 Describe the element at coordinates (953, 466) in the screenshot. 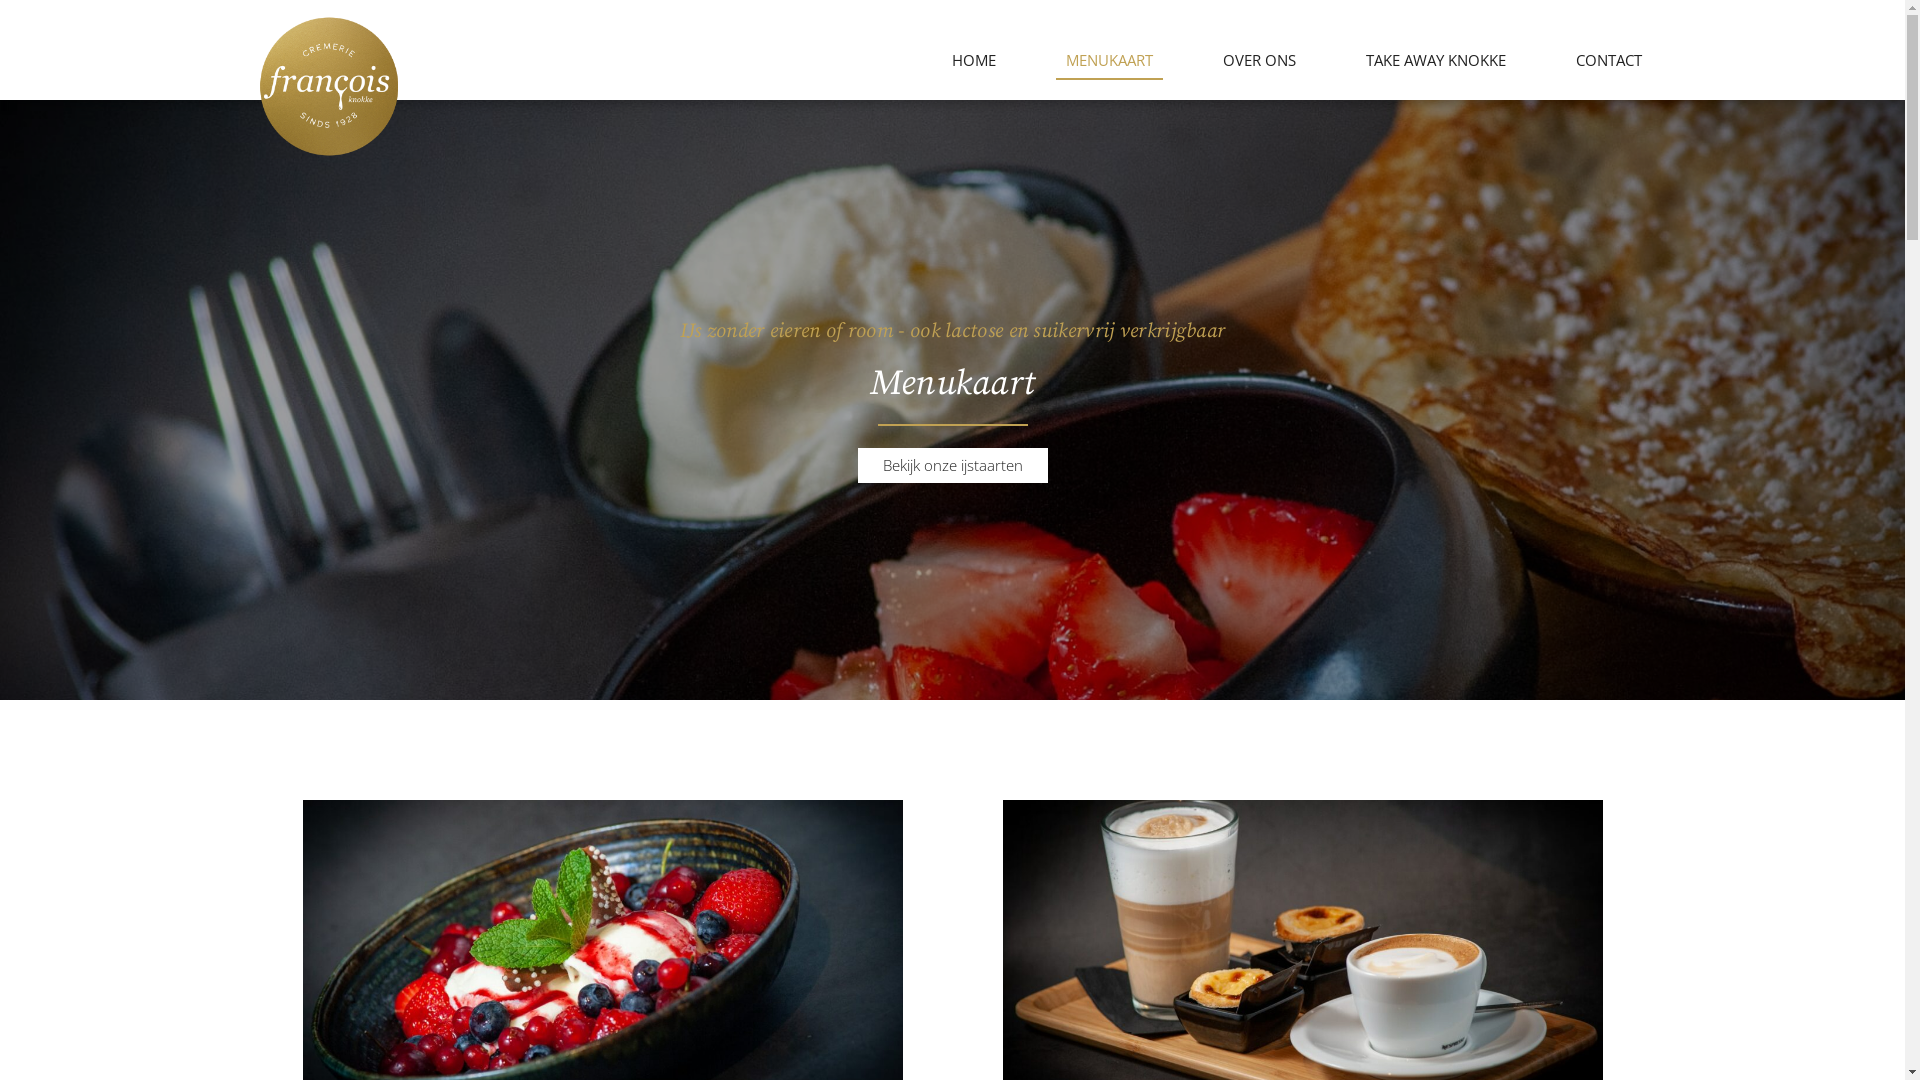

I see `Bekijk onze ijstaarten` at that location.